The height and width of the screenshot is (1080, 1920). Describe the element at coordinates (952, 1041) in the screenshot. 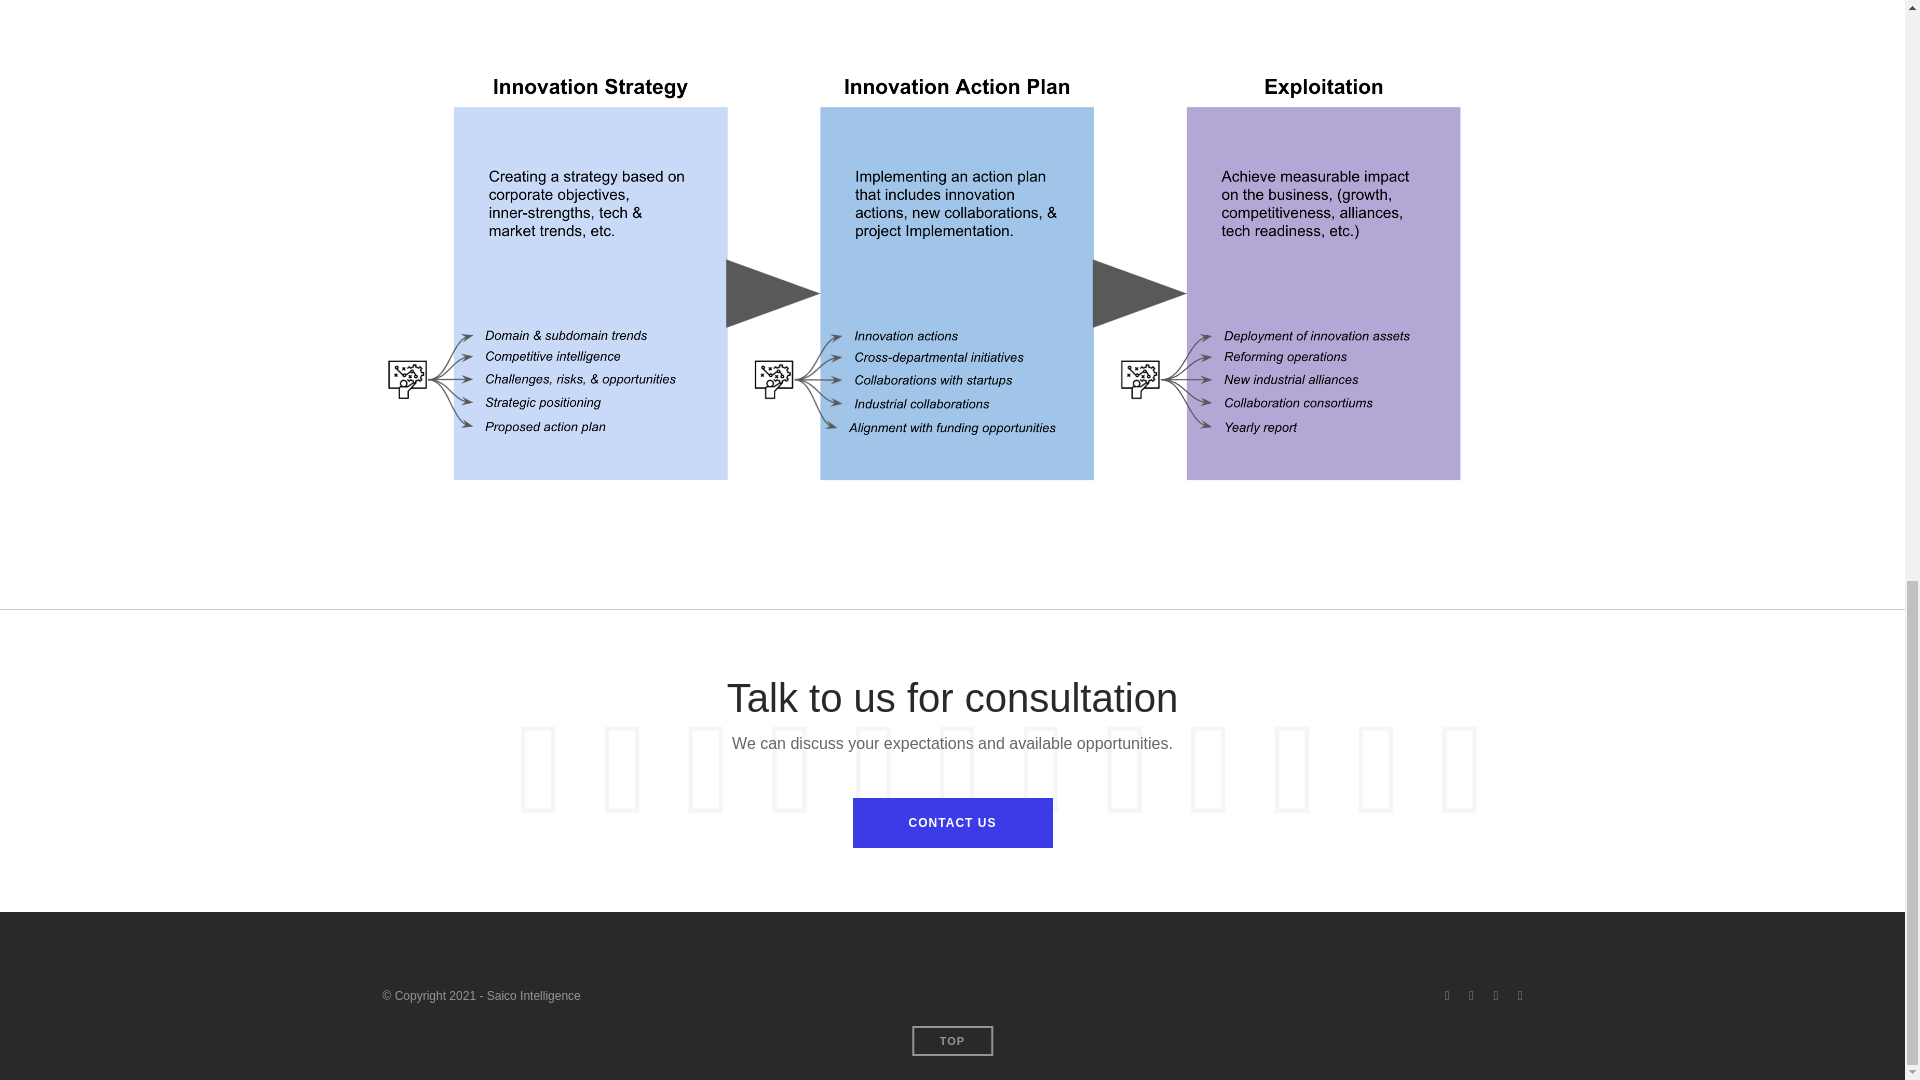

I see `TOP` at that location.